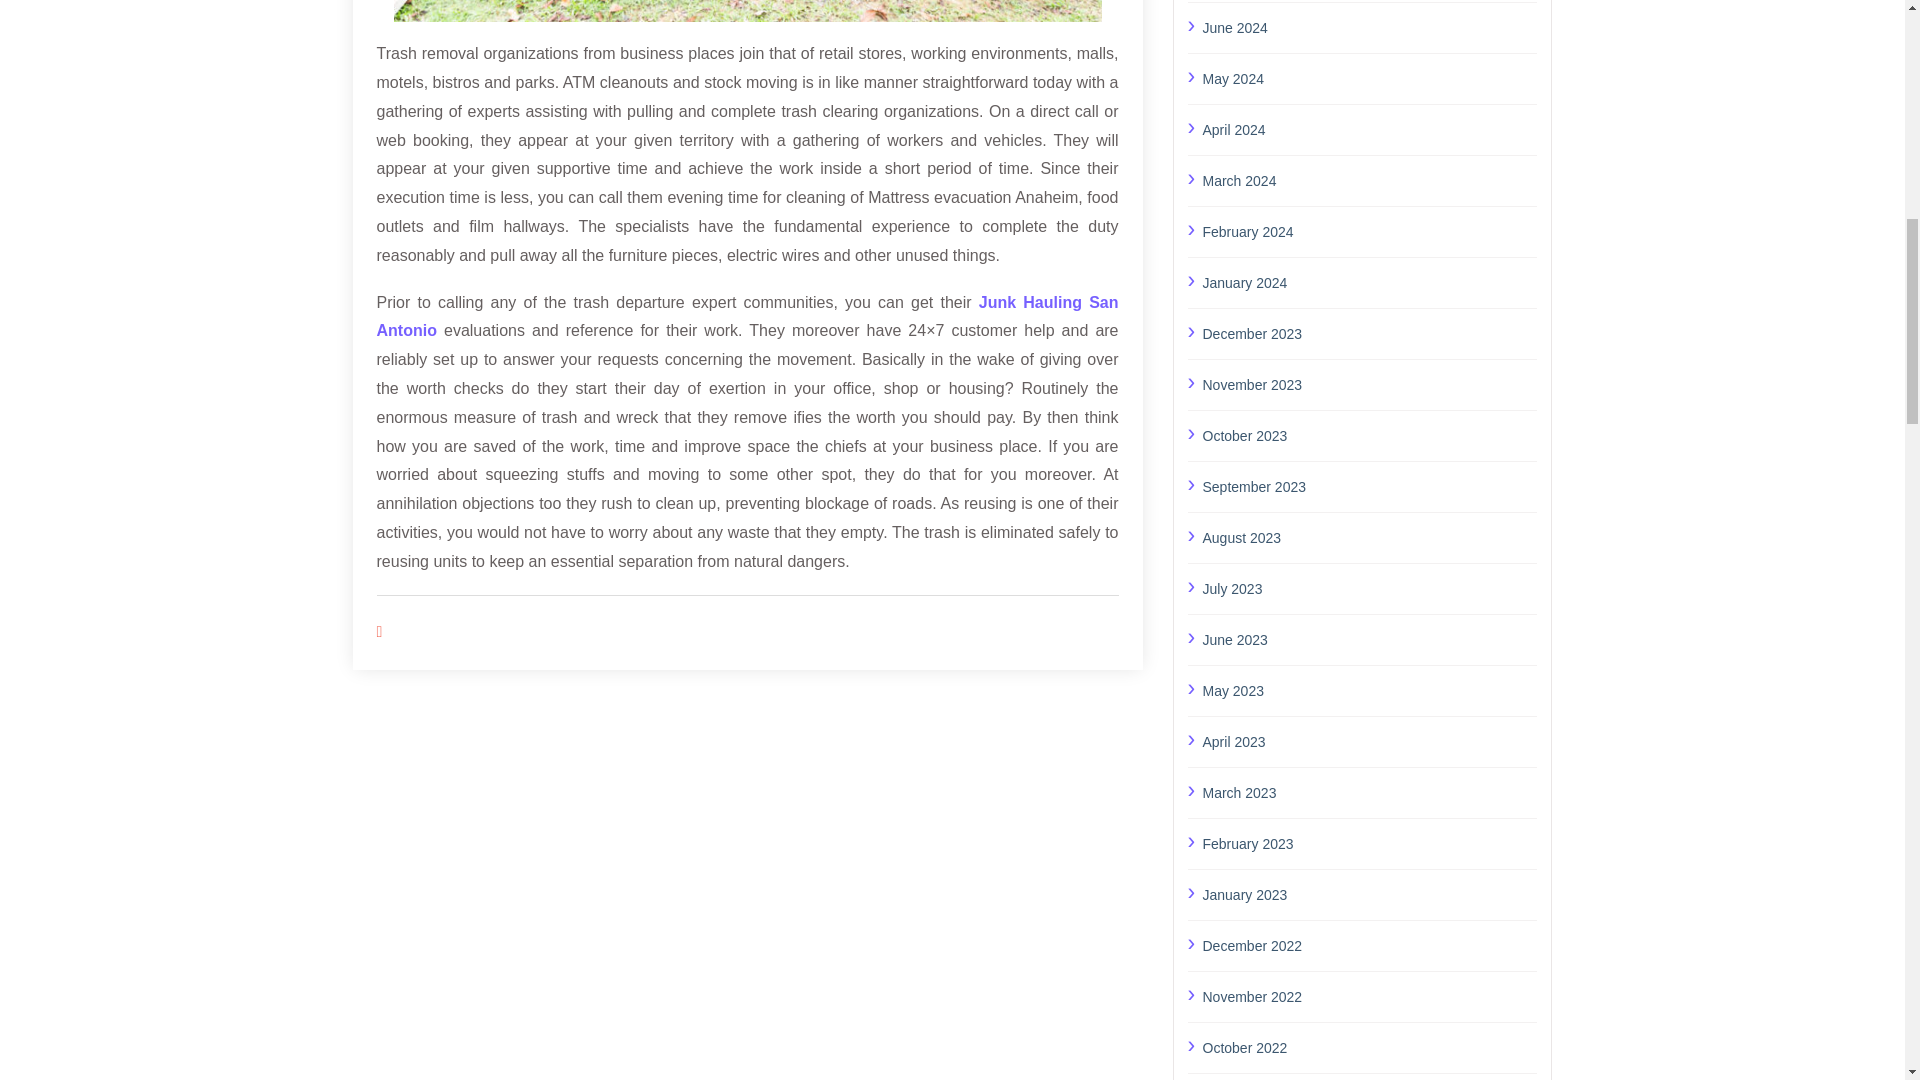 The height and width of the screenshot is (1080, 1920). I want to click on November 2023, so click(1369, 384).